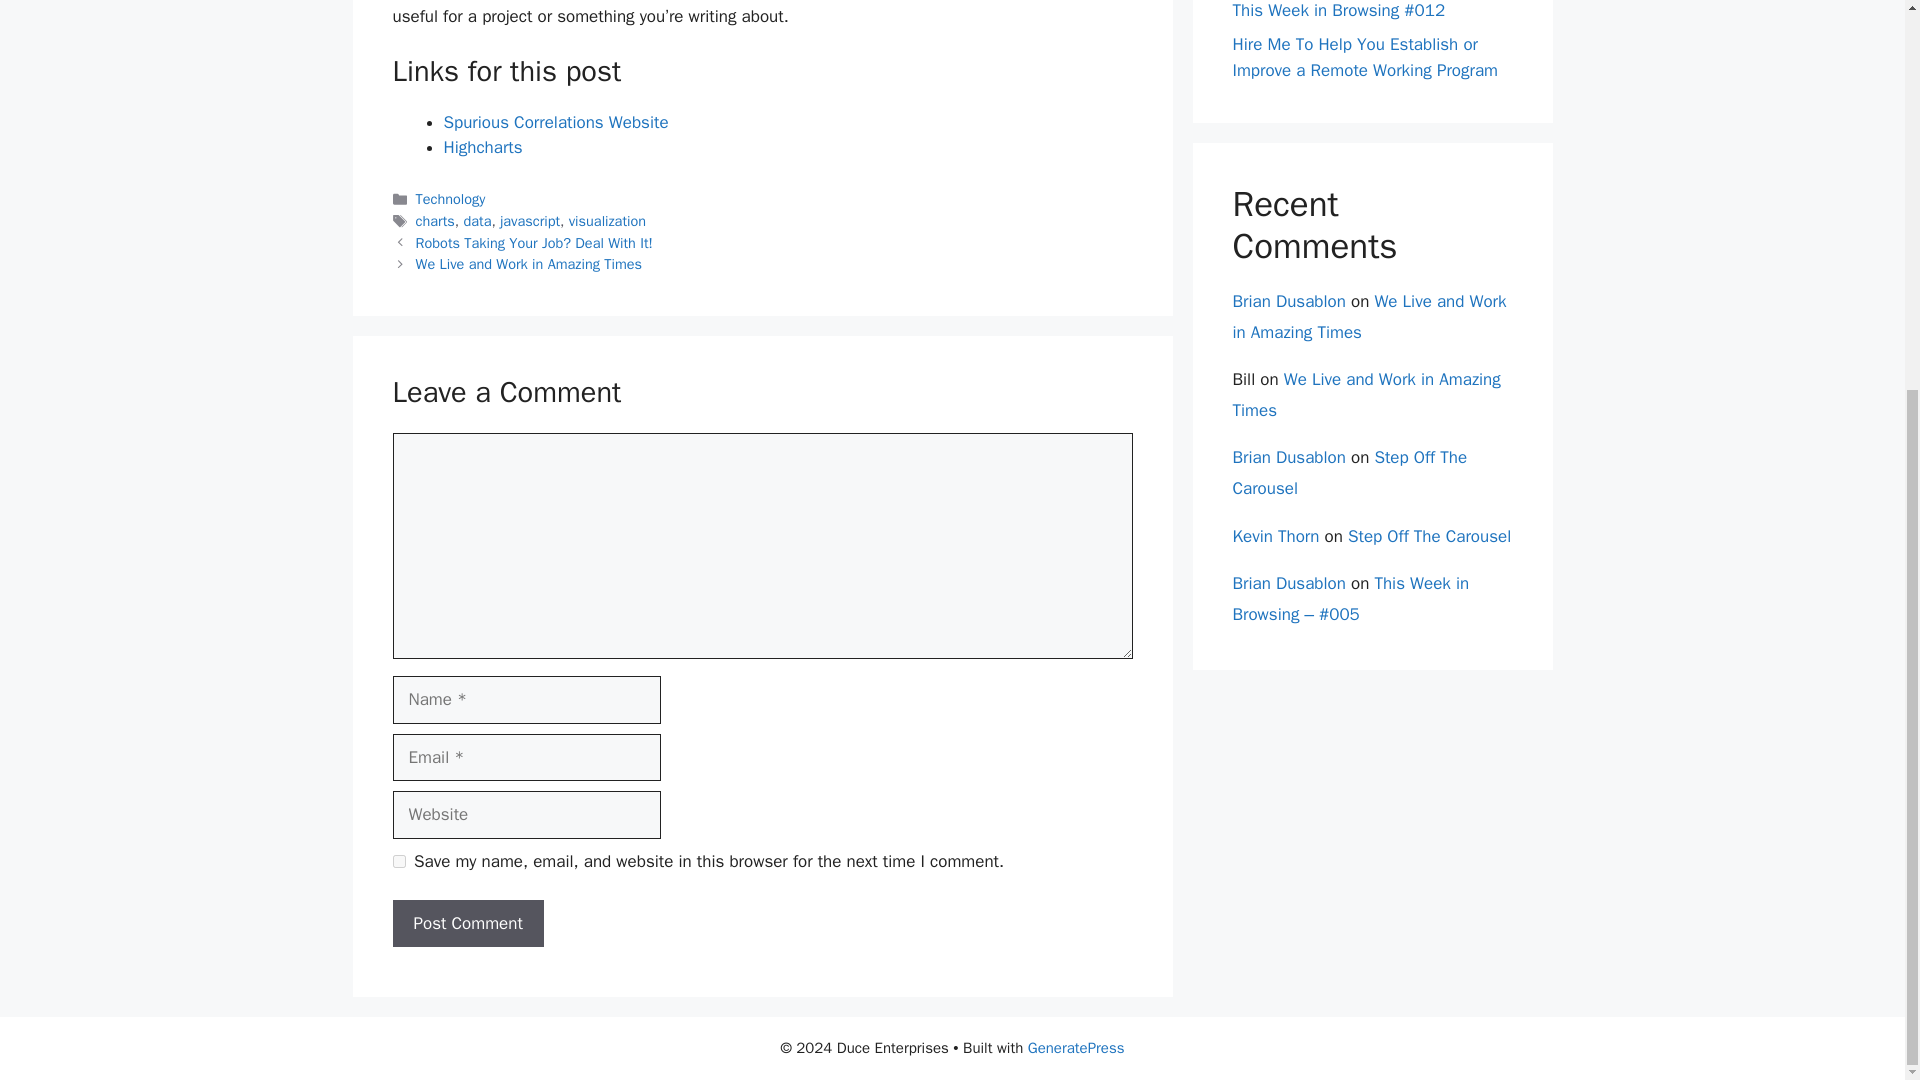 The height and width of the screenshot is (1080, 1920). I want to click on Post Comment, so click(467, 924).